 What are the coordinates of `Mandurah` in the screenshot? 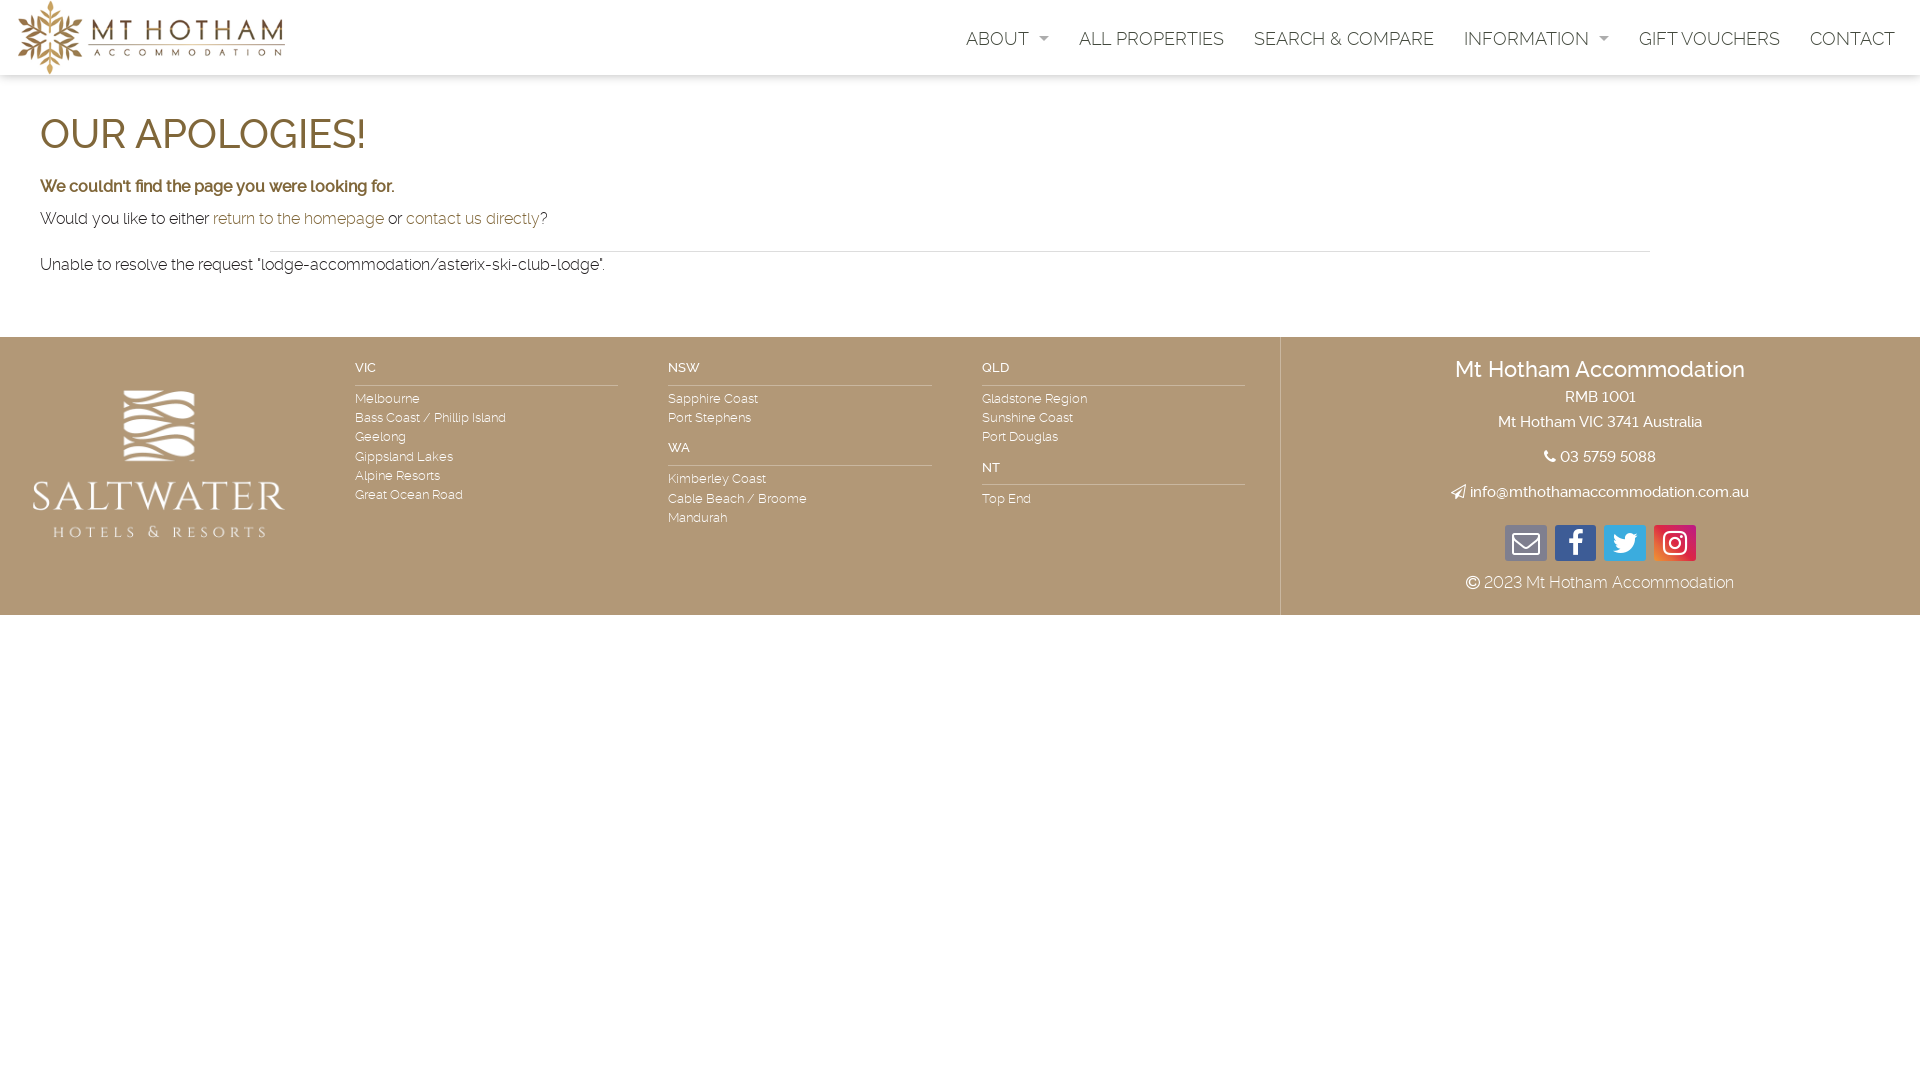 It's located at (702, 518).